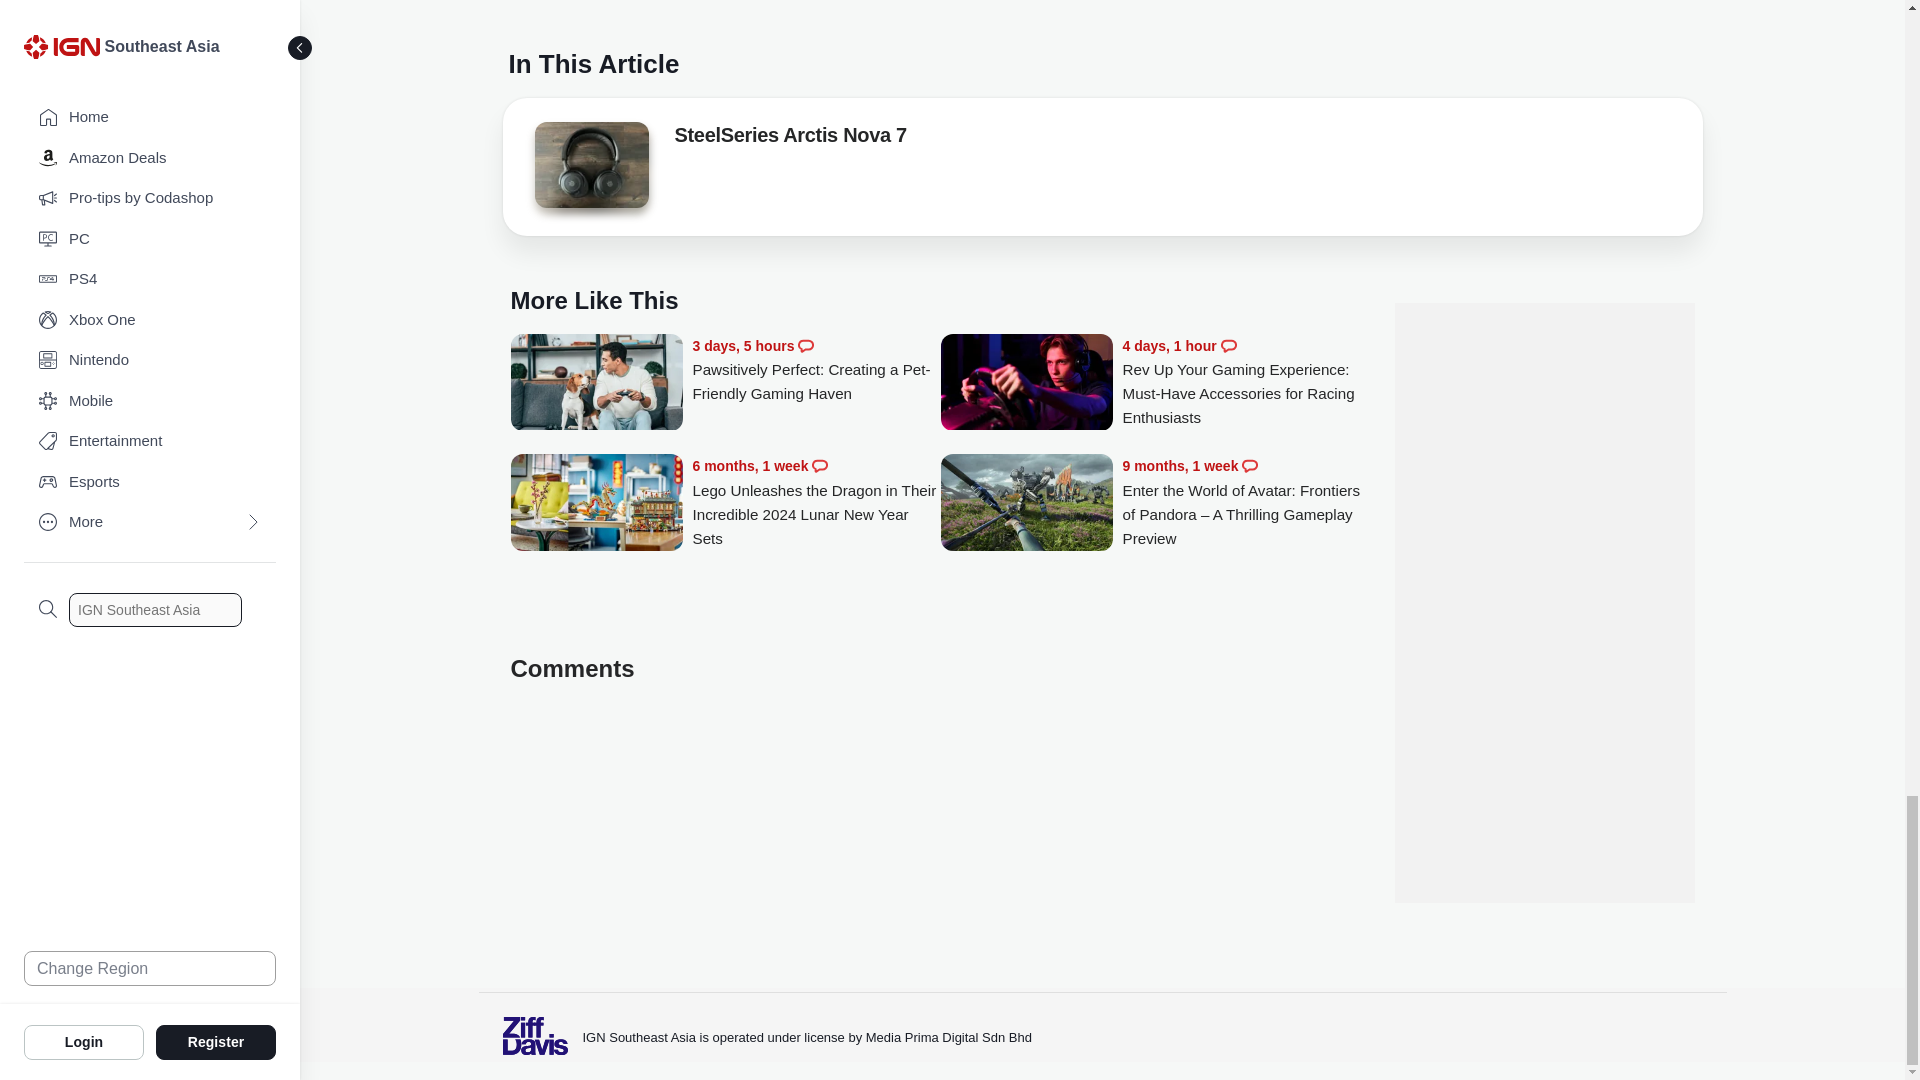 This screenshot has width=1920, height=1080. What do you see at coordinates (820, 466) in the screenshot?
I see `Comments` at bounding box center [820, 466].